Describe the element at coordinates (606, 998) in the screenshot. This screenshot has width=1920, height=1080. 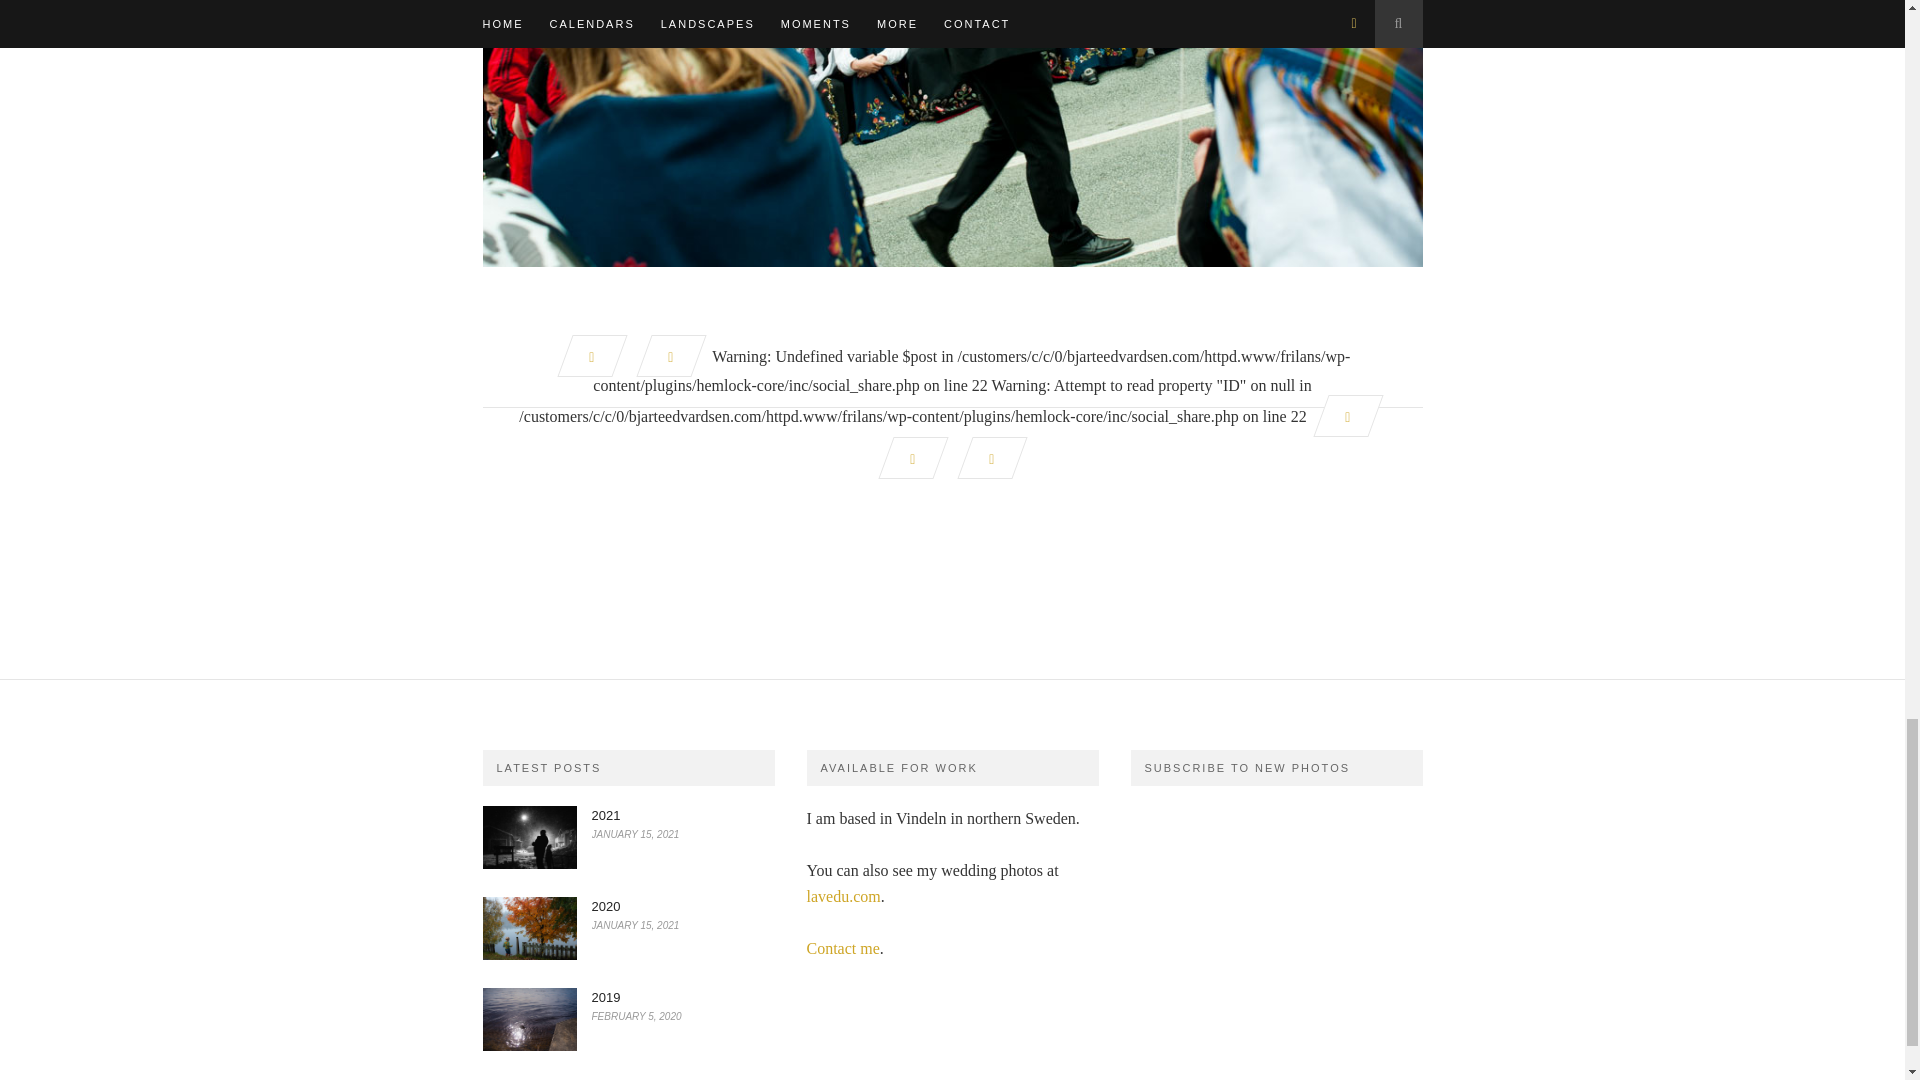
I see `2019` at that location.